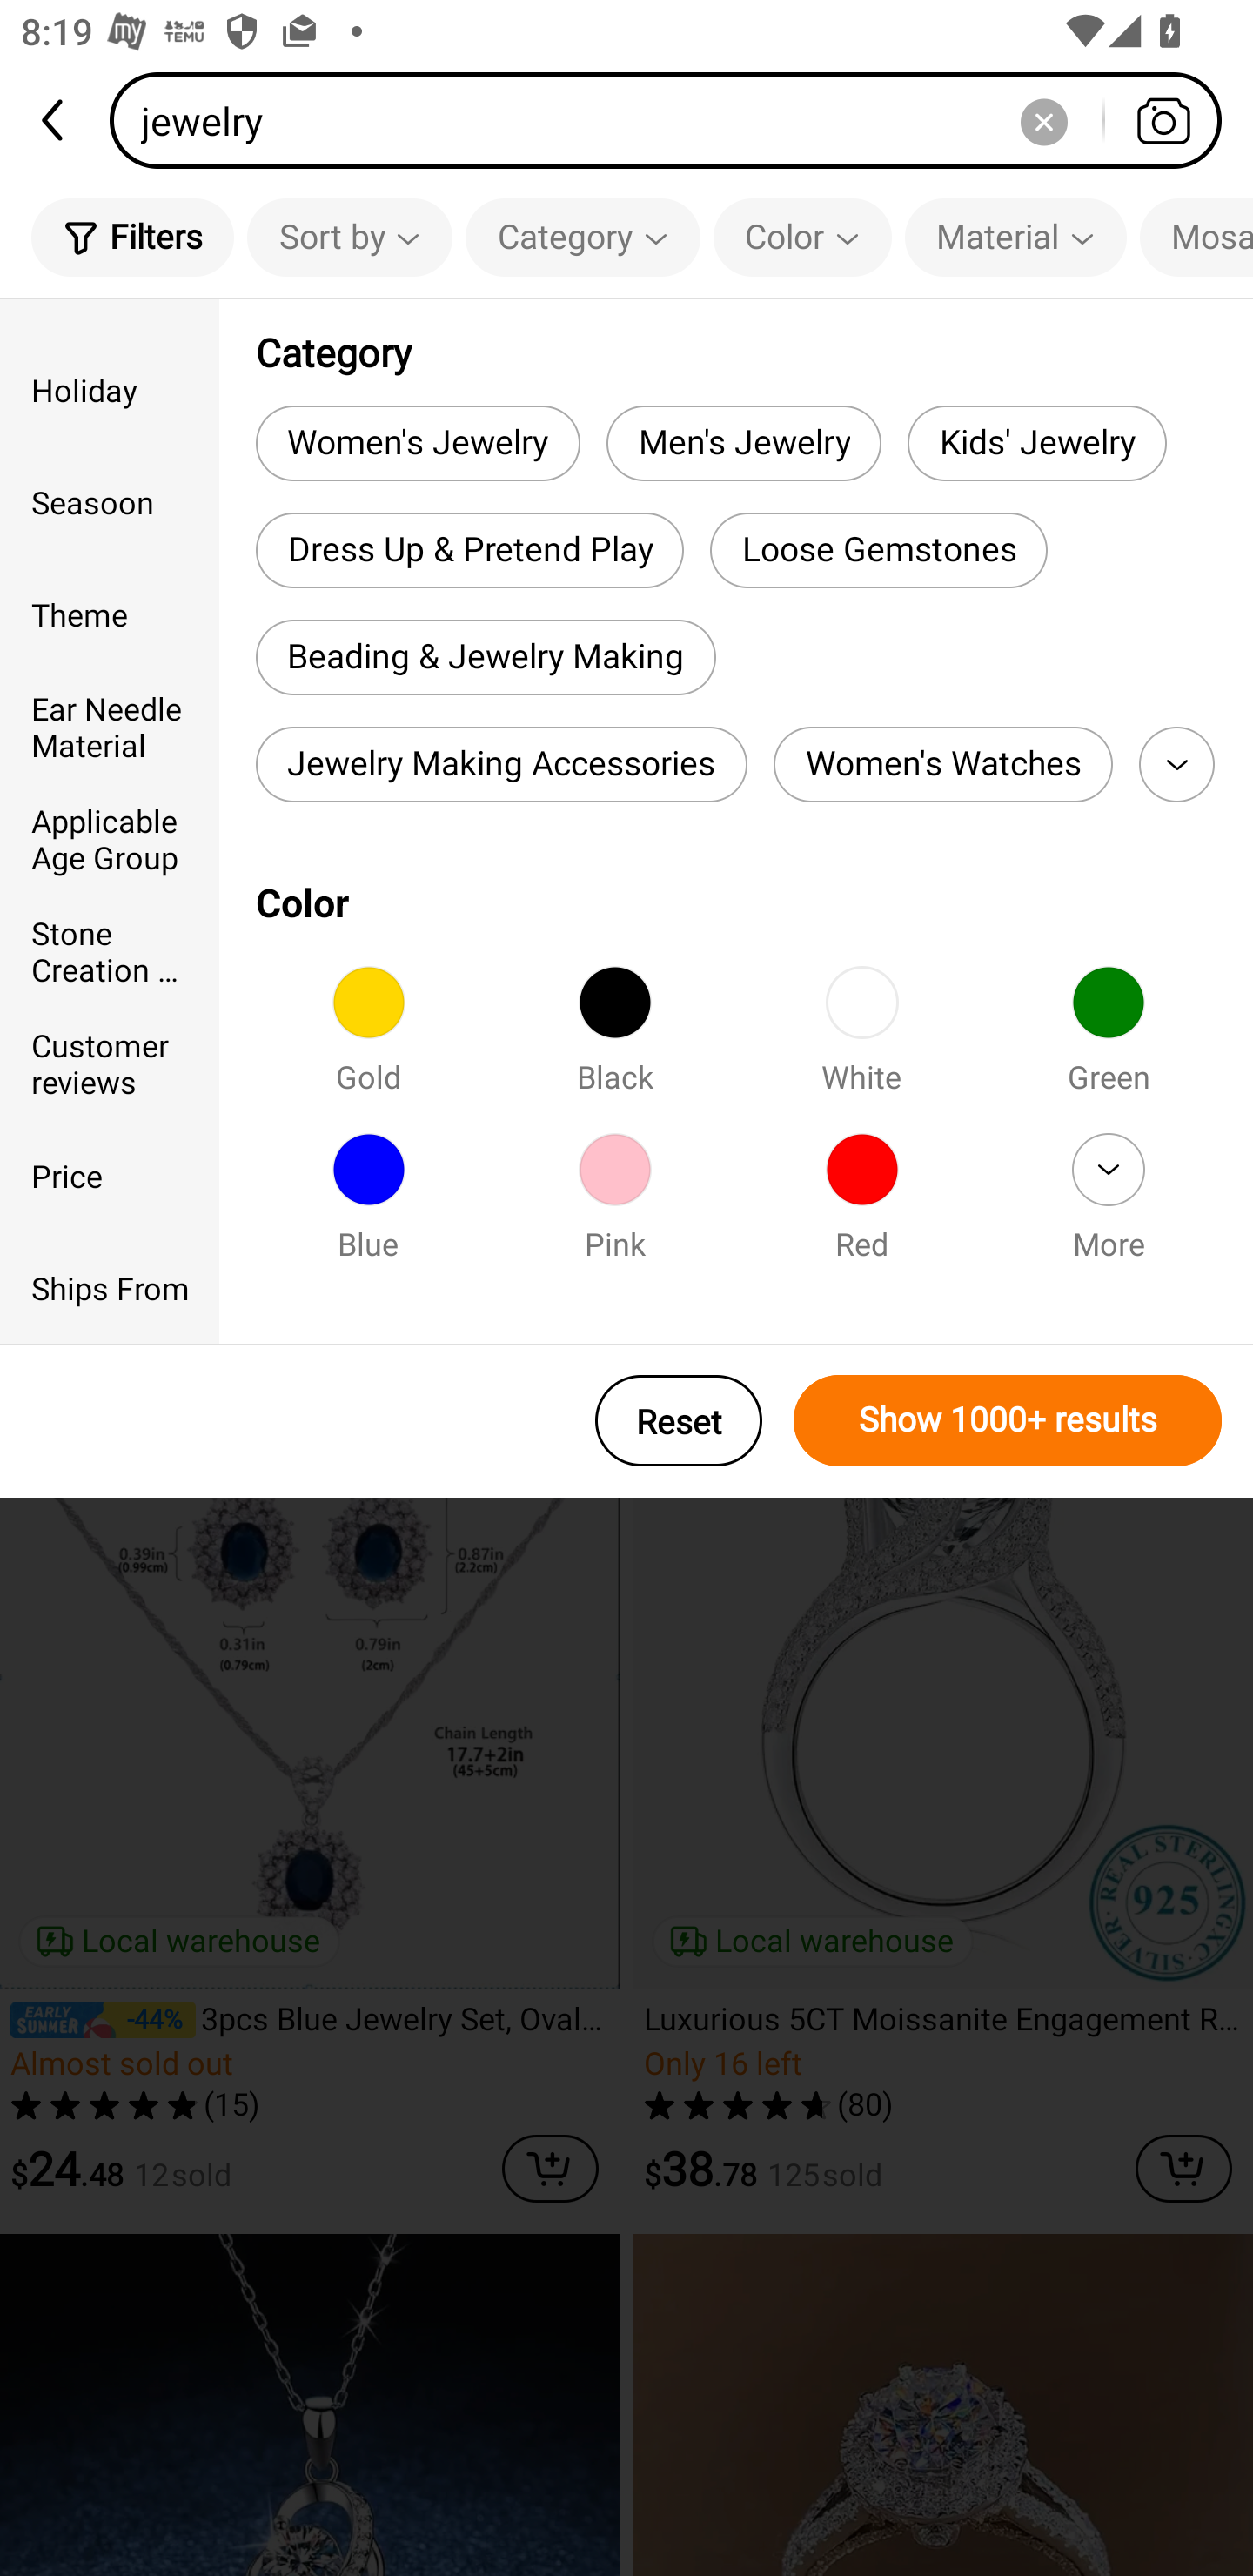  What do you see at coordinates (110, 388) in the screenshot?
I see `Holiday` at bounding box center [110, 388].